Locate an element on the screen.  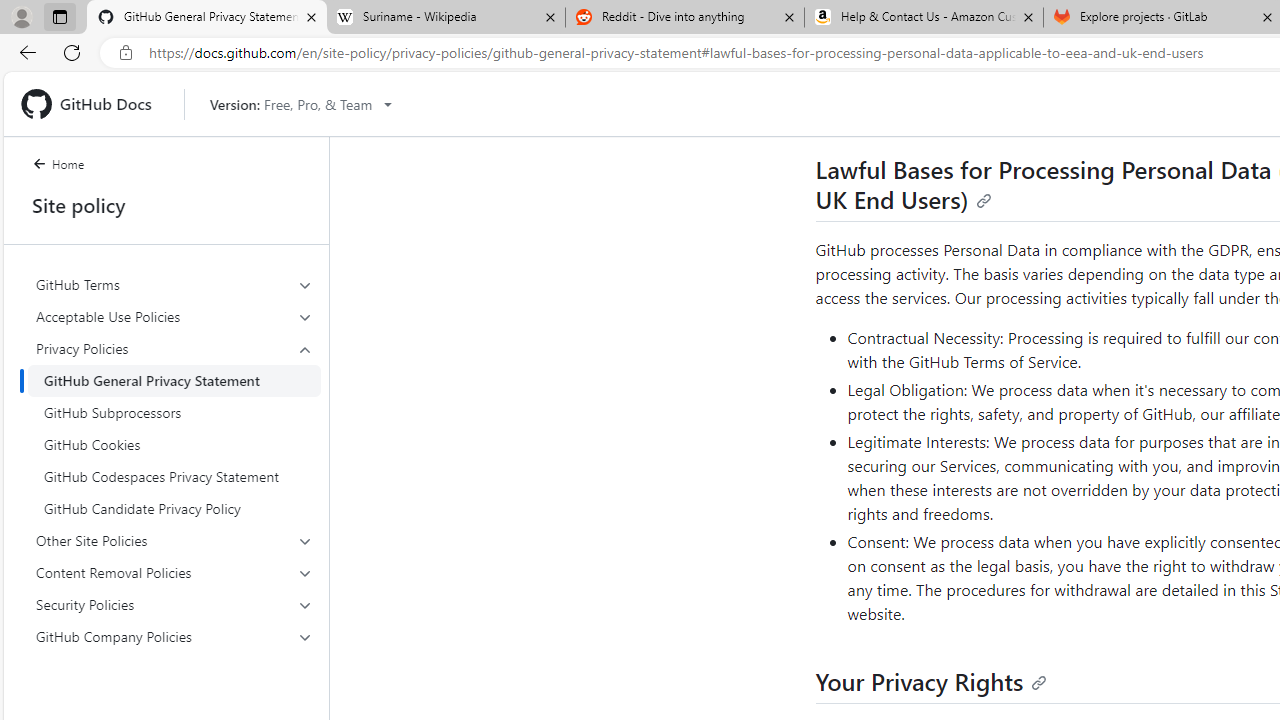
Suriname - Wikipedia is located at coordinates (445, 18).